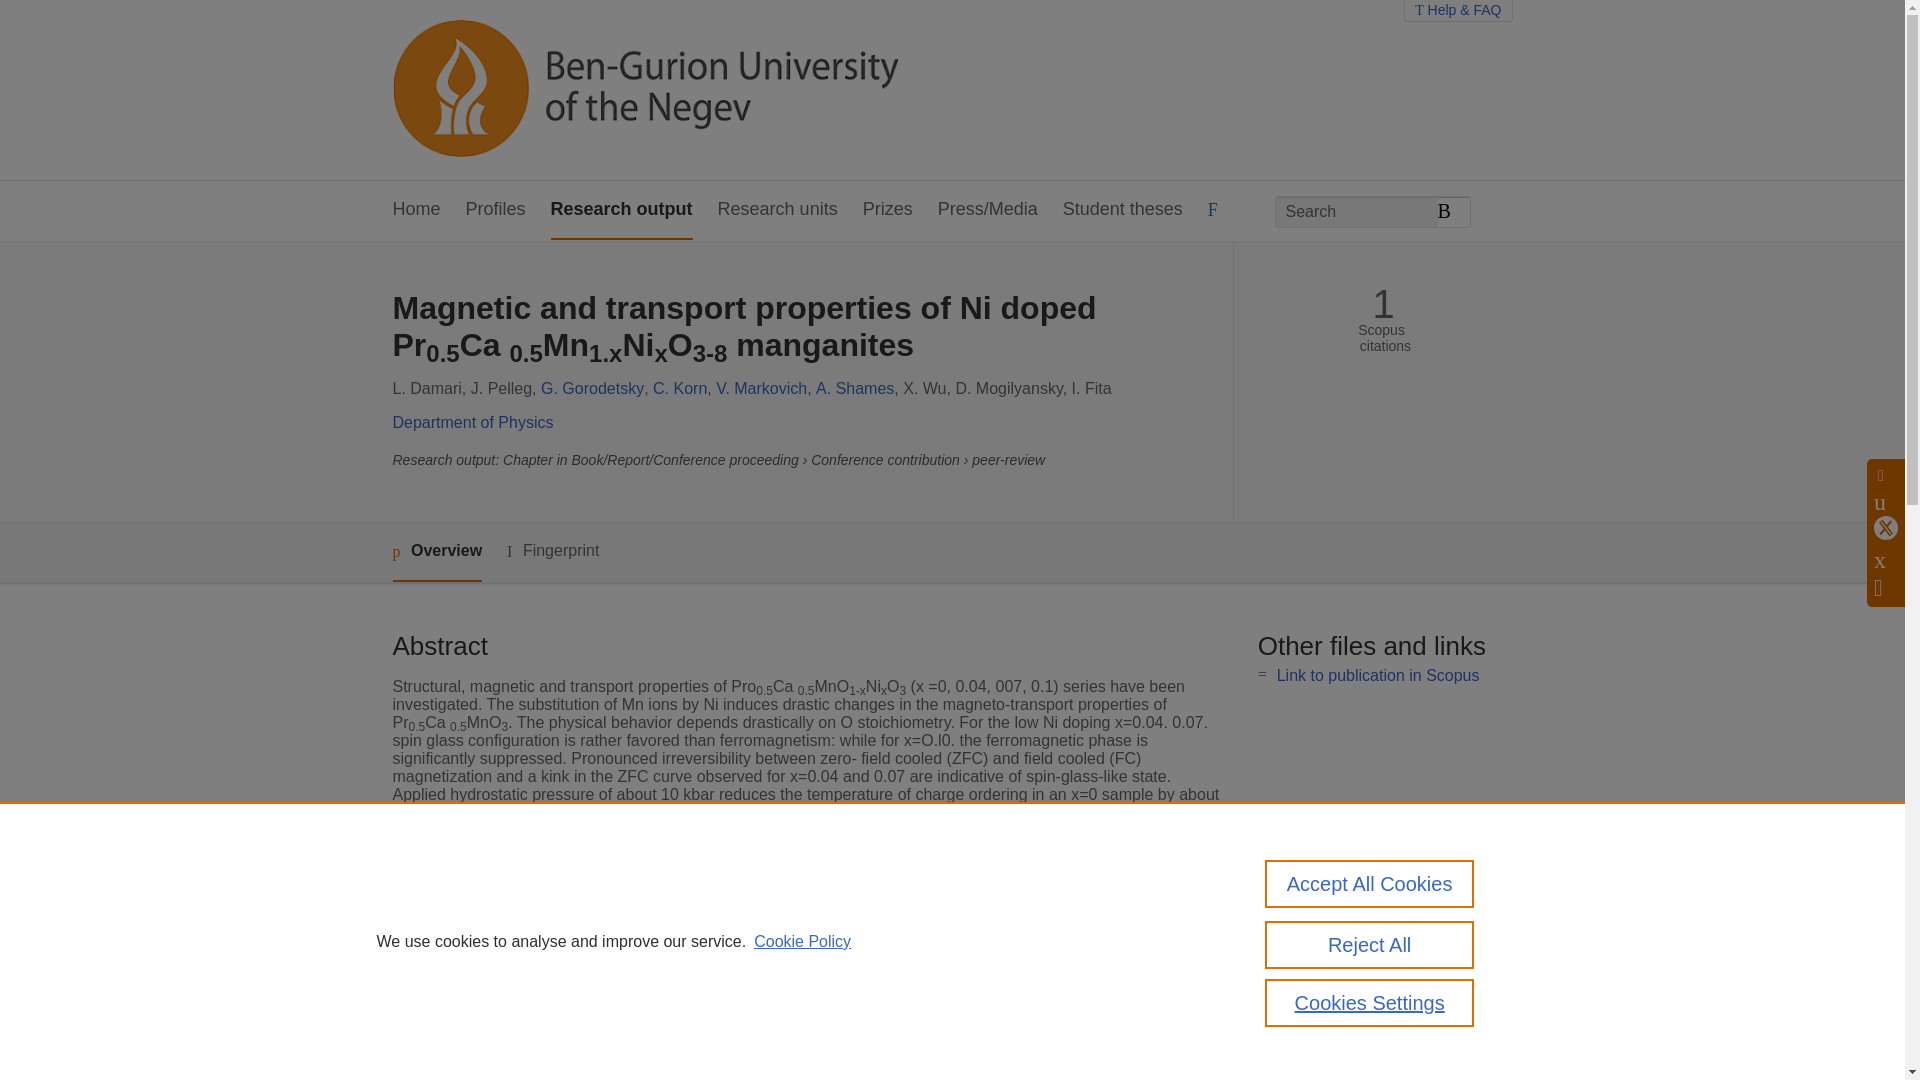 The width and height of the screenshot is (1920, 1080). Describe the element at coordinates (622, 210) in the screenshot. I see `Research output` at that location.